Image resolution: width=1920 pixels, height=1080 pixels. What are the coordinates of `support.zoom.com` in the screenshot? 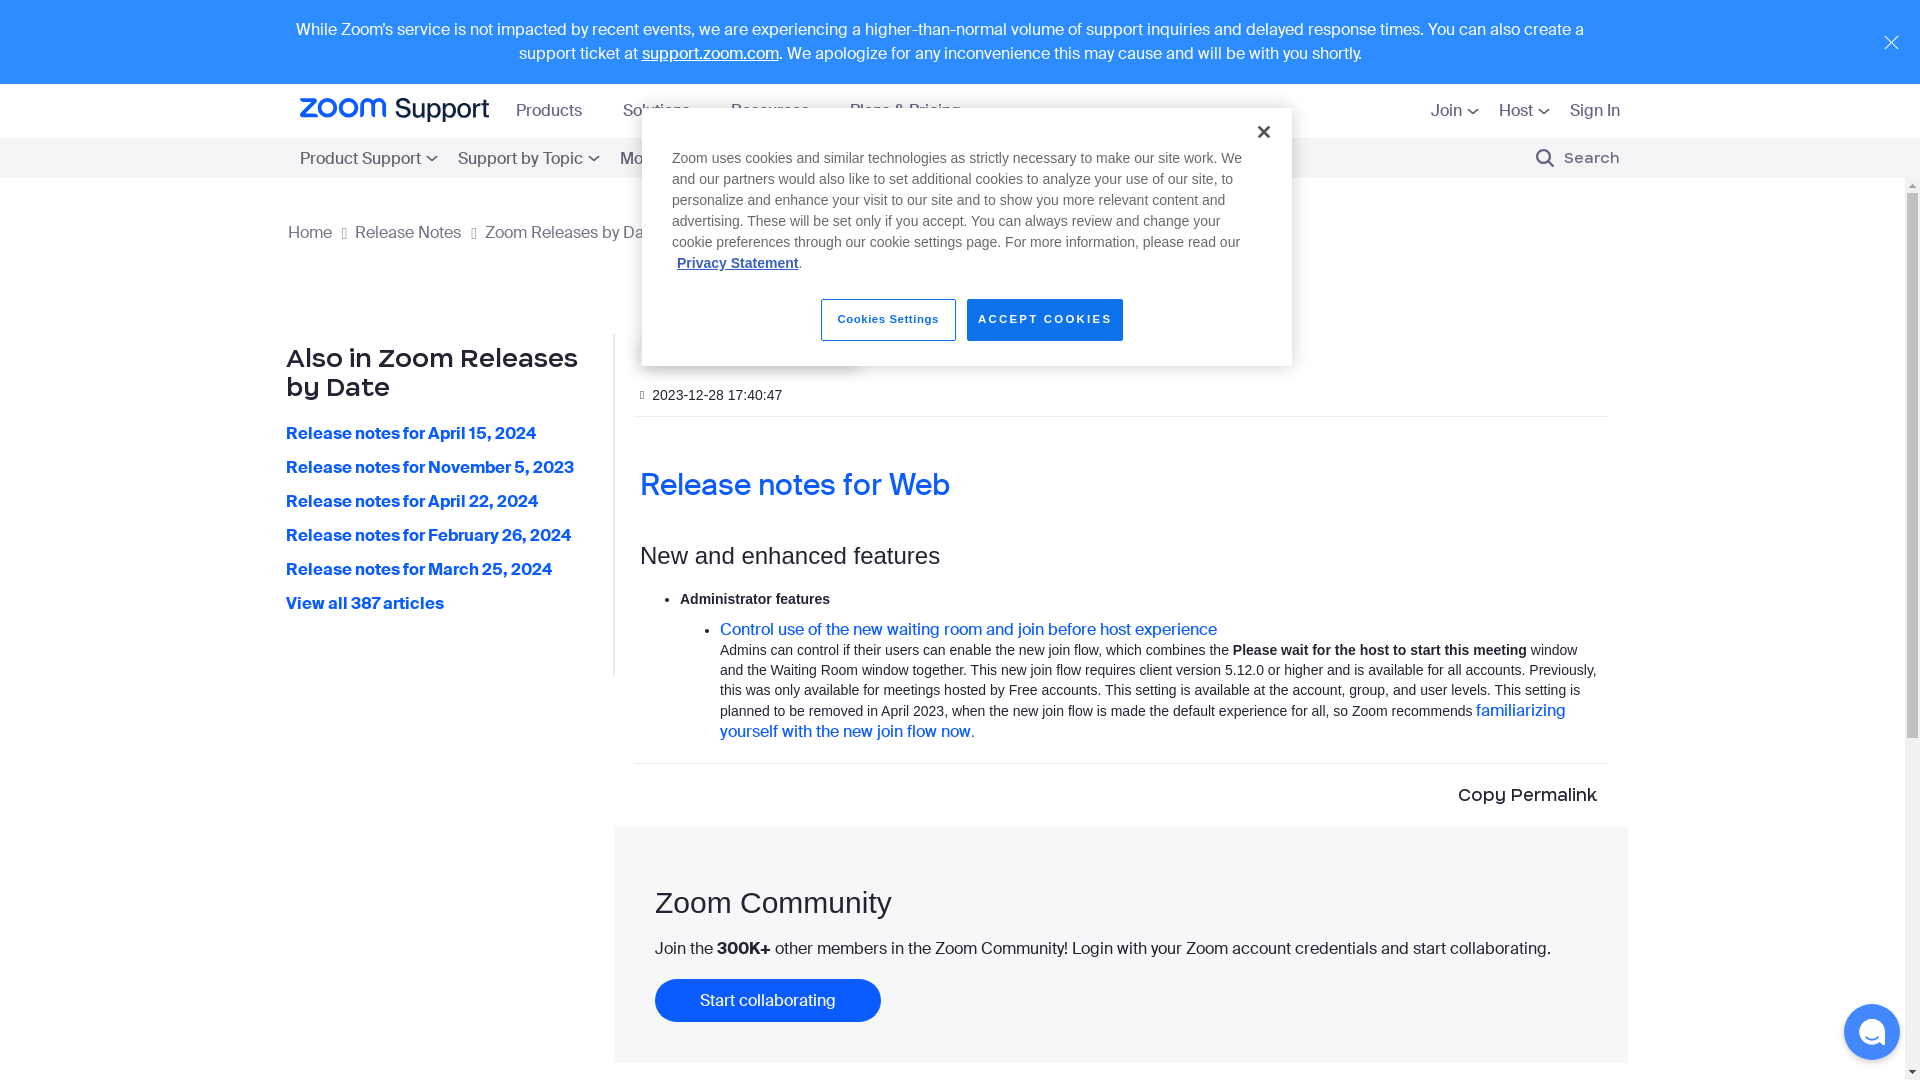 It's located at (710, 53).